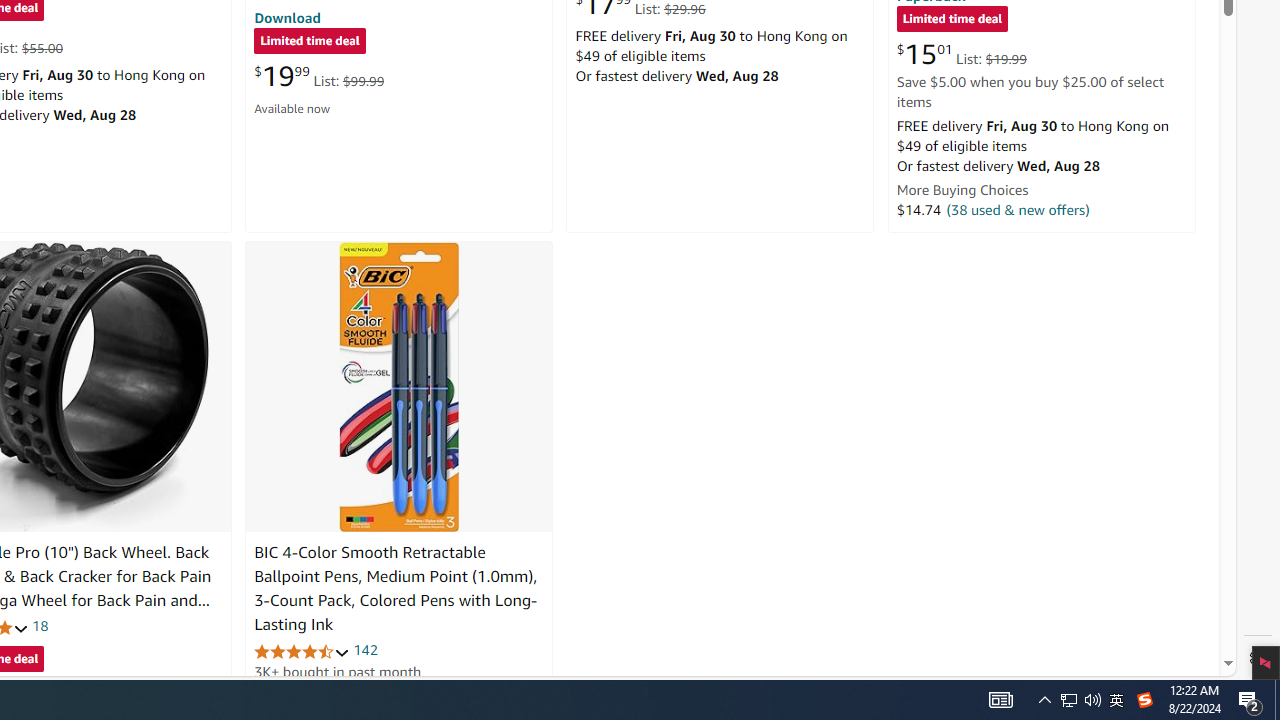 The image size is (1280, 720). What do you see at coordinates (287, 17) in the screenshot?
I see `Download` at bounding box center [287, 17].